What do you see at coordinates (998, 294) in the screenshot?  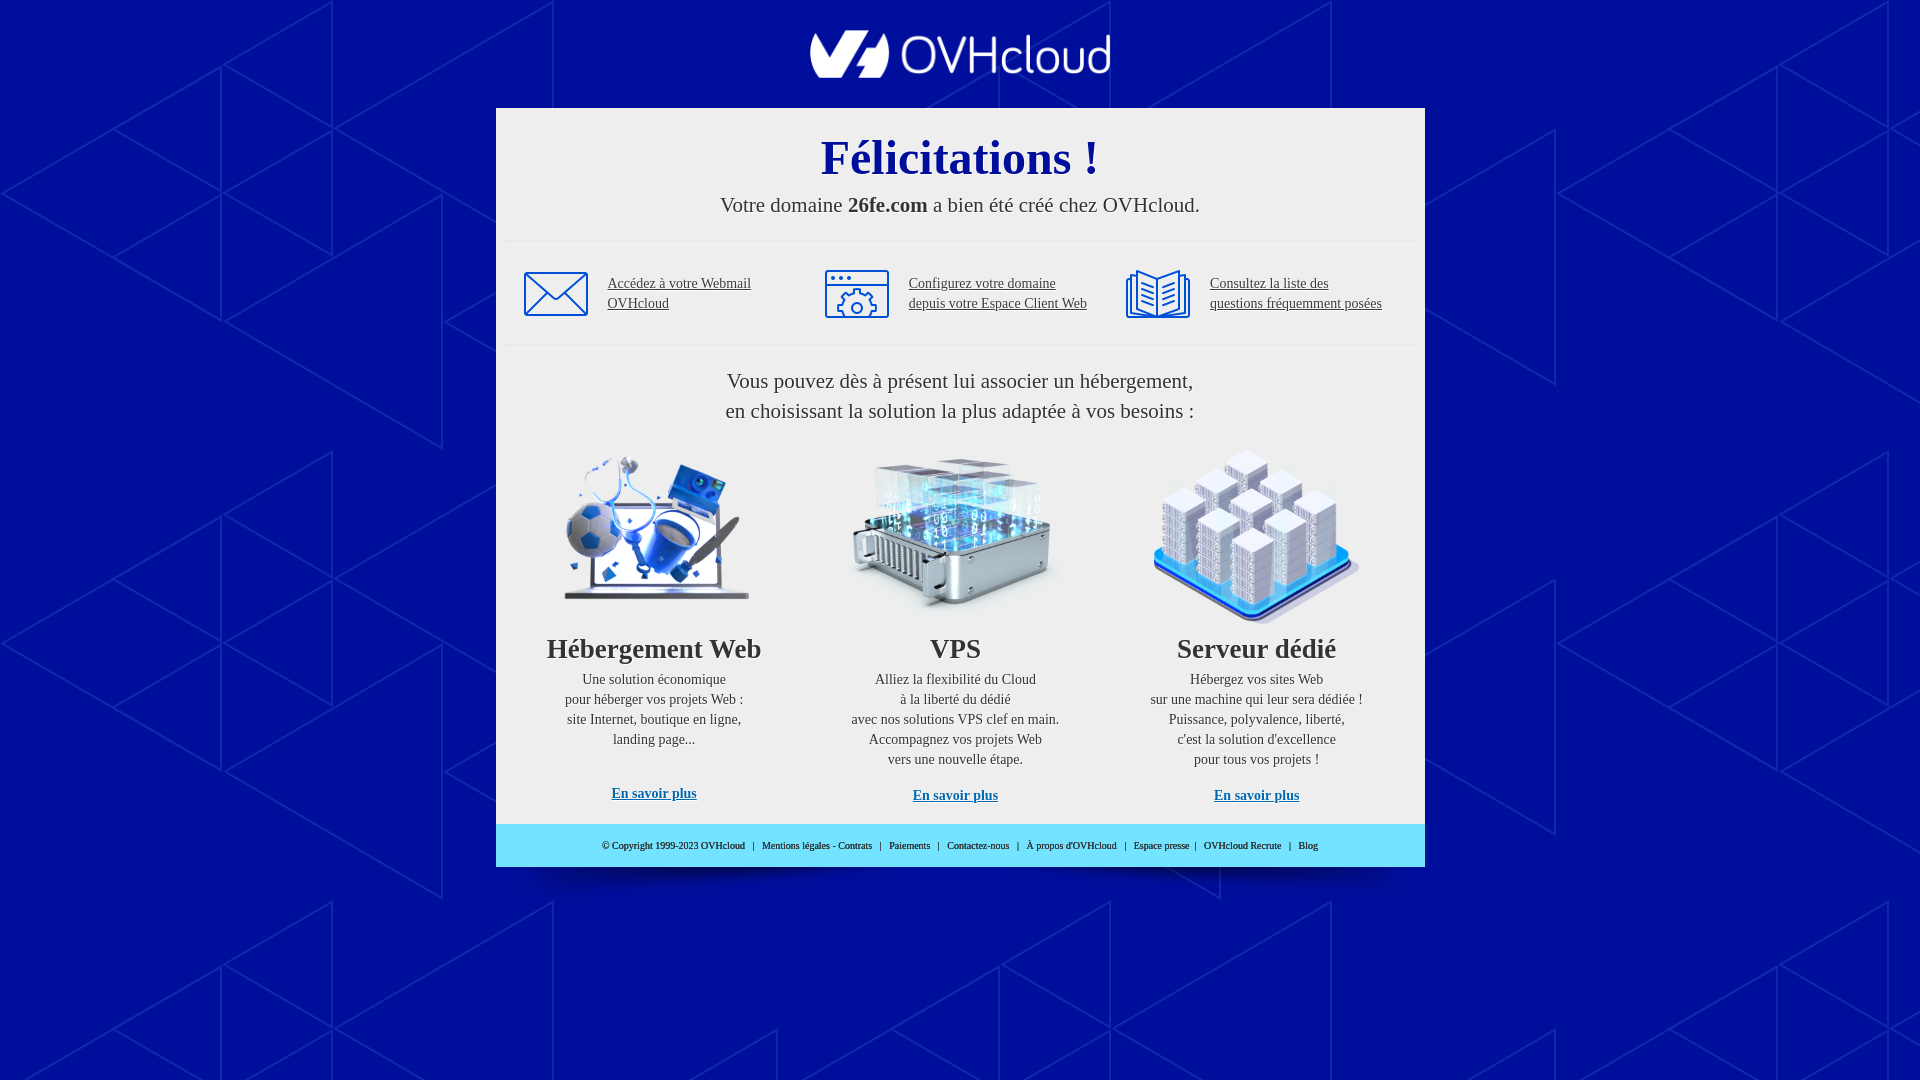 I see `Configurez votre domaine
depuis votre Espace Client Web` at bounding box center [998, 294].